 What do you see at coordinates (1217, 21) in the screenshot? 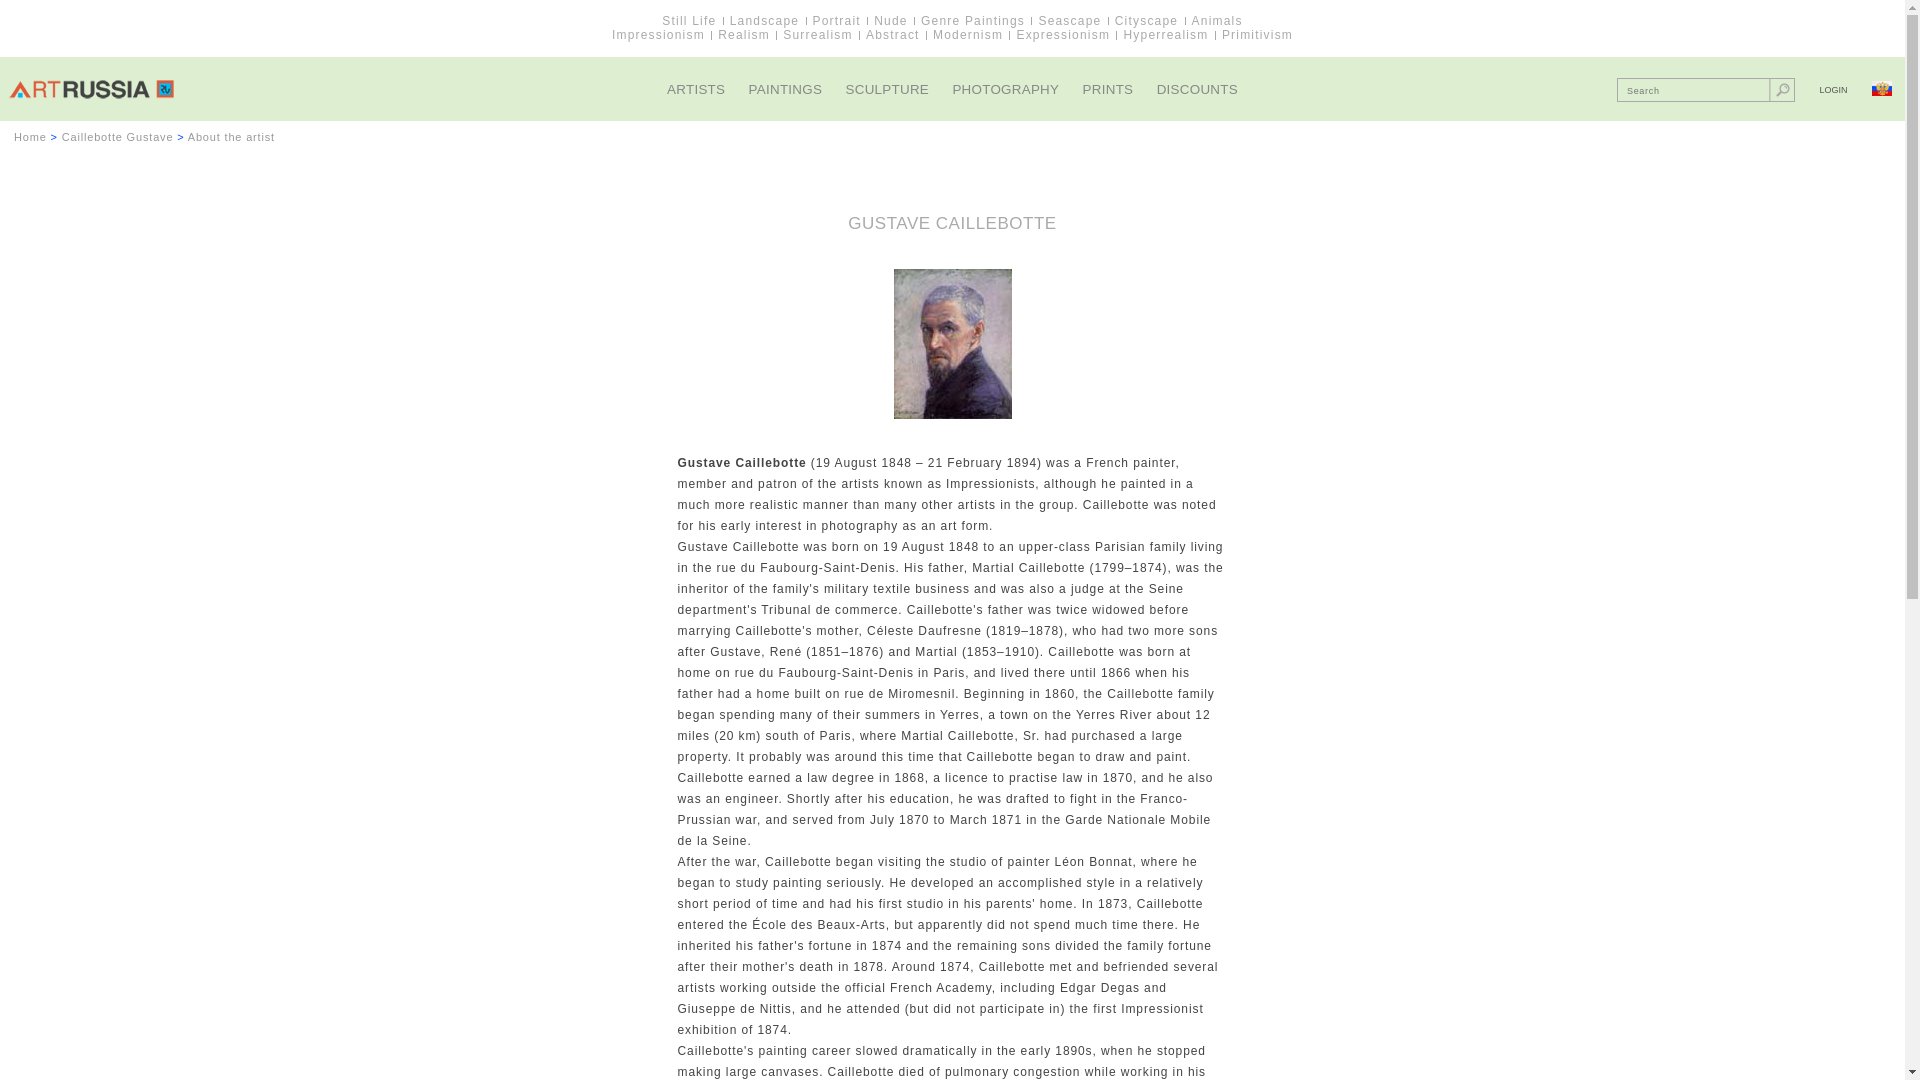
I see `Animals` at bounding box center [1217, 21].